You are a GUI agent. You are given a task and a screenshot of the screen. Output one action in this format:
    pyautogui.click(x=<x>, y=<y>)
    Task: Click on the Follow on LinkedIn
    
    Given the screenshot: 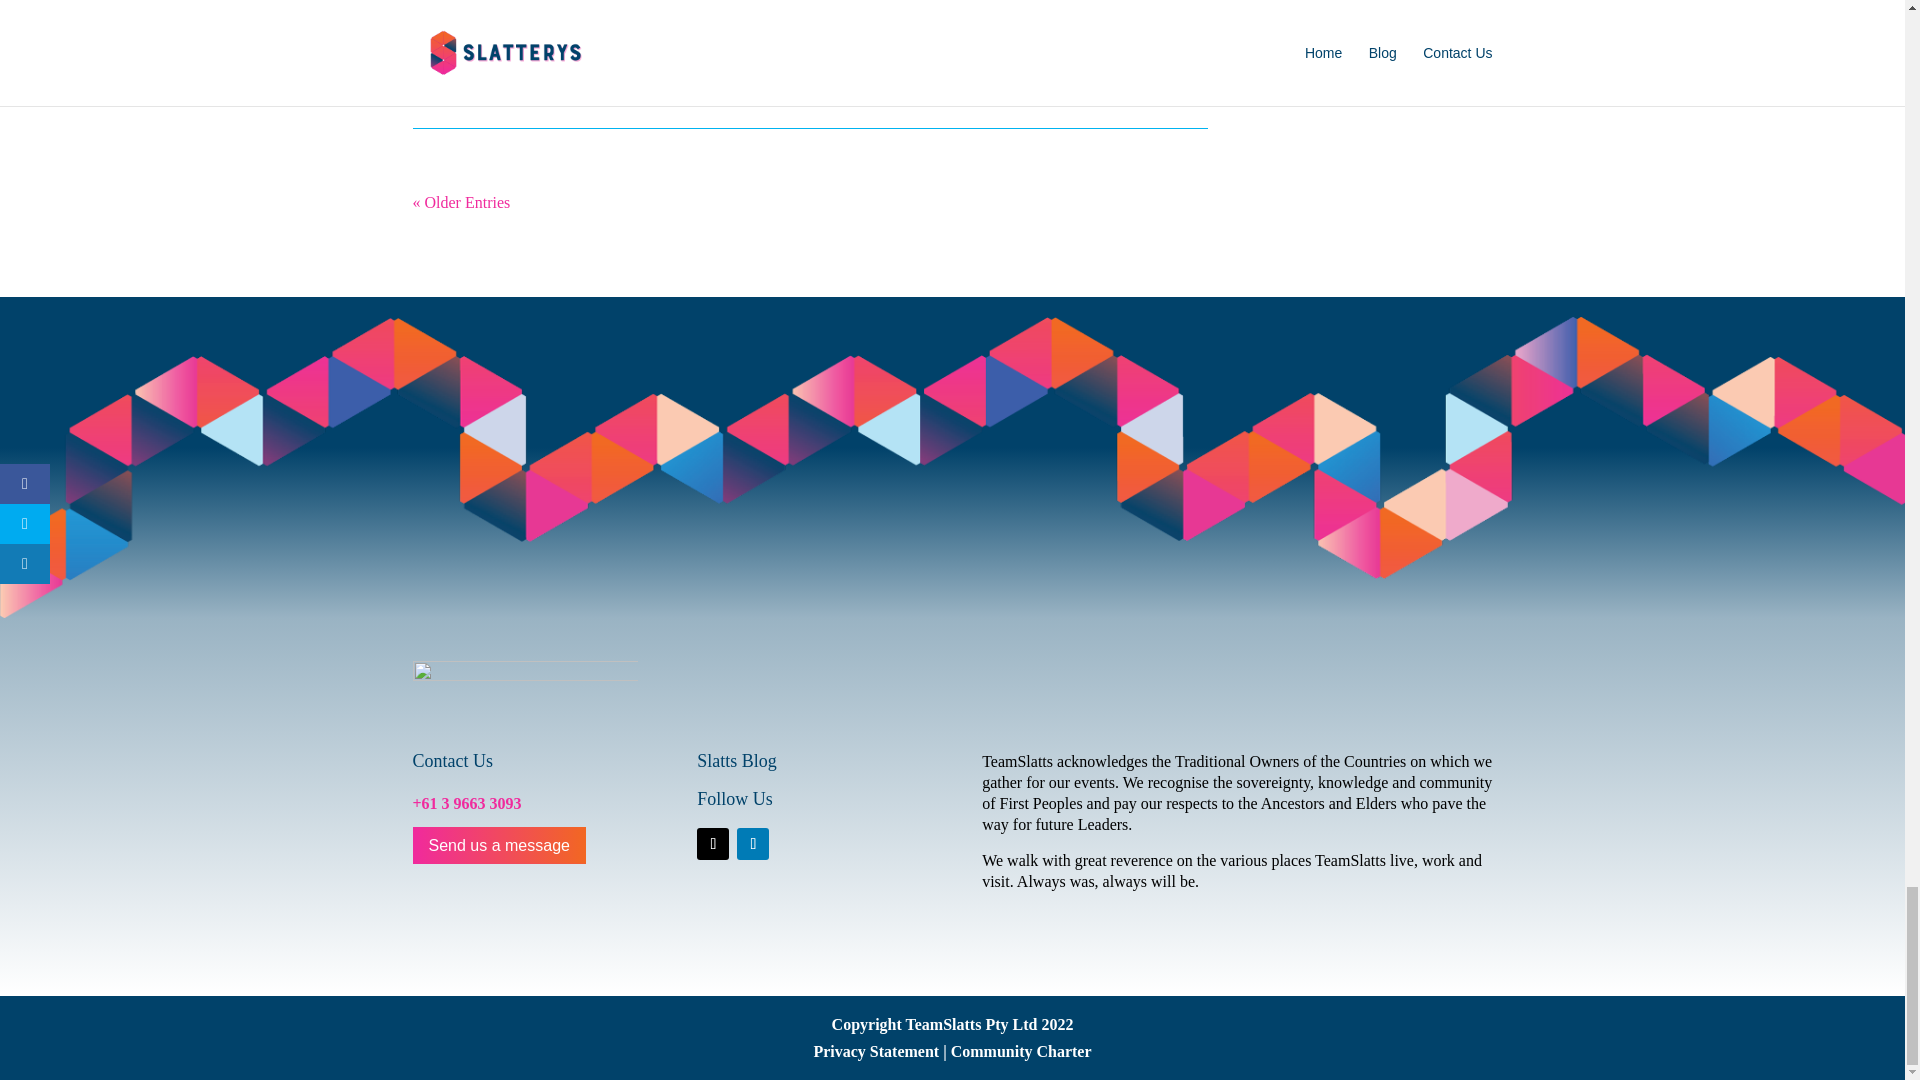 What is the action you would take?
    pyautogui.click(x=753, y=844)
    